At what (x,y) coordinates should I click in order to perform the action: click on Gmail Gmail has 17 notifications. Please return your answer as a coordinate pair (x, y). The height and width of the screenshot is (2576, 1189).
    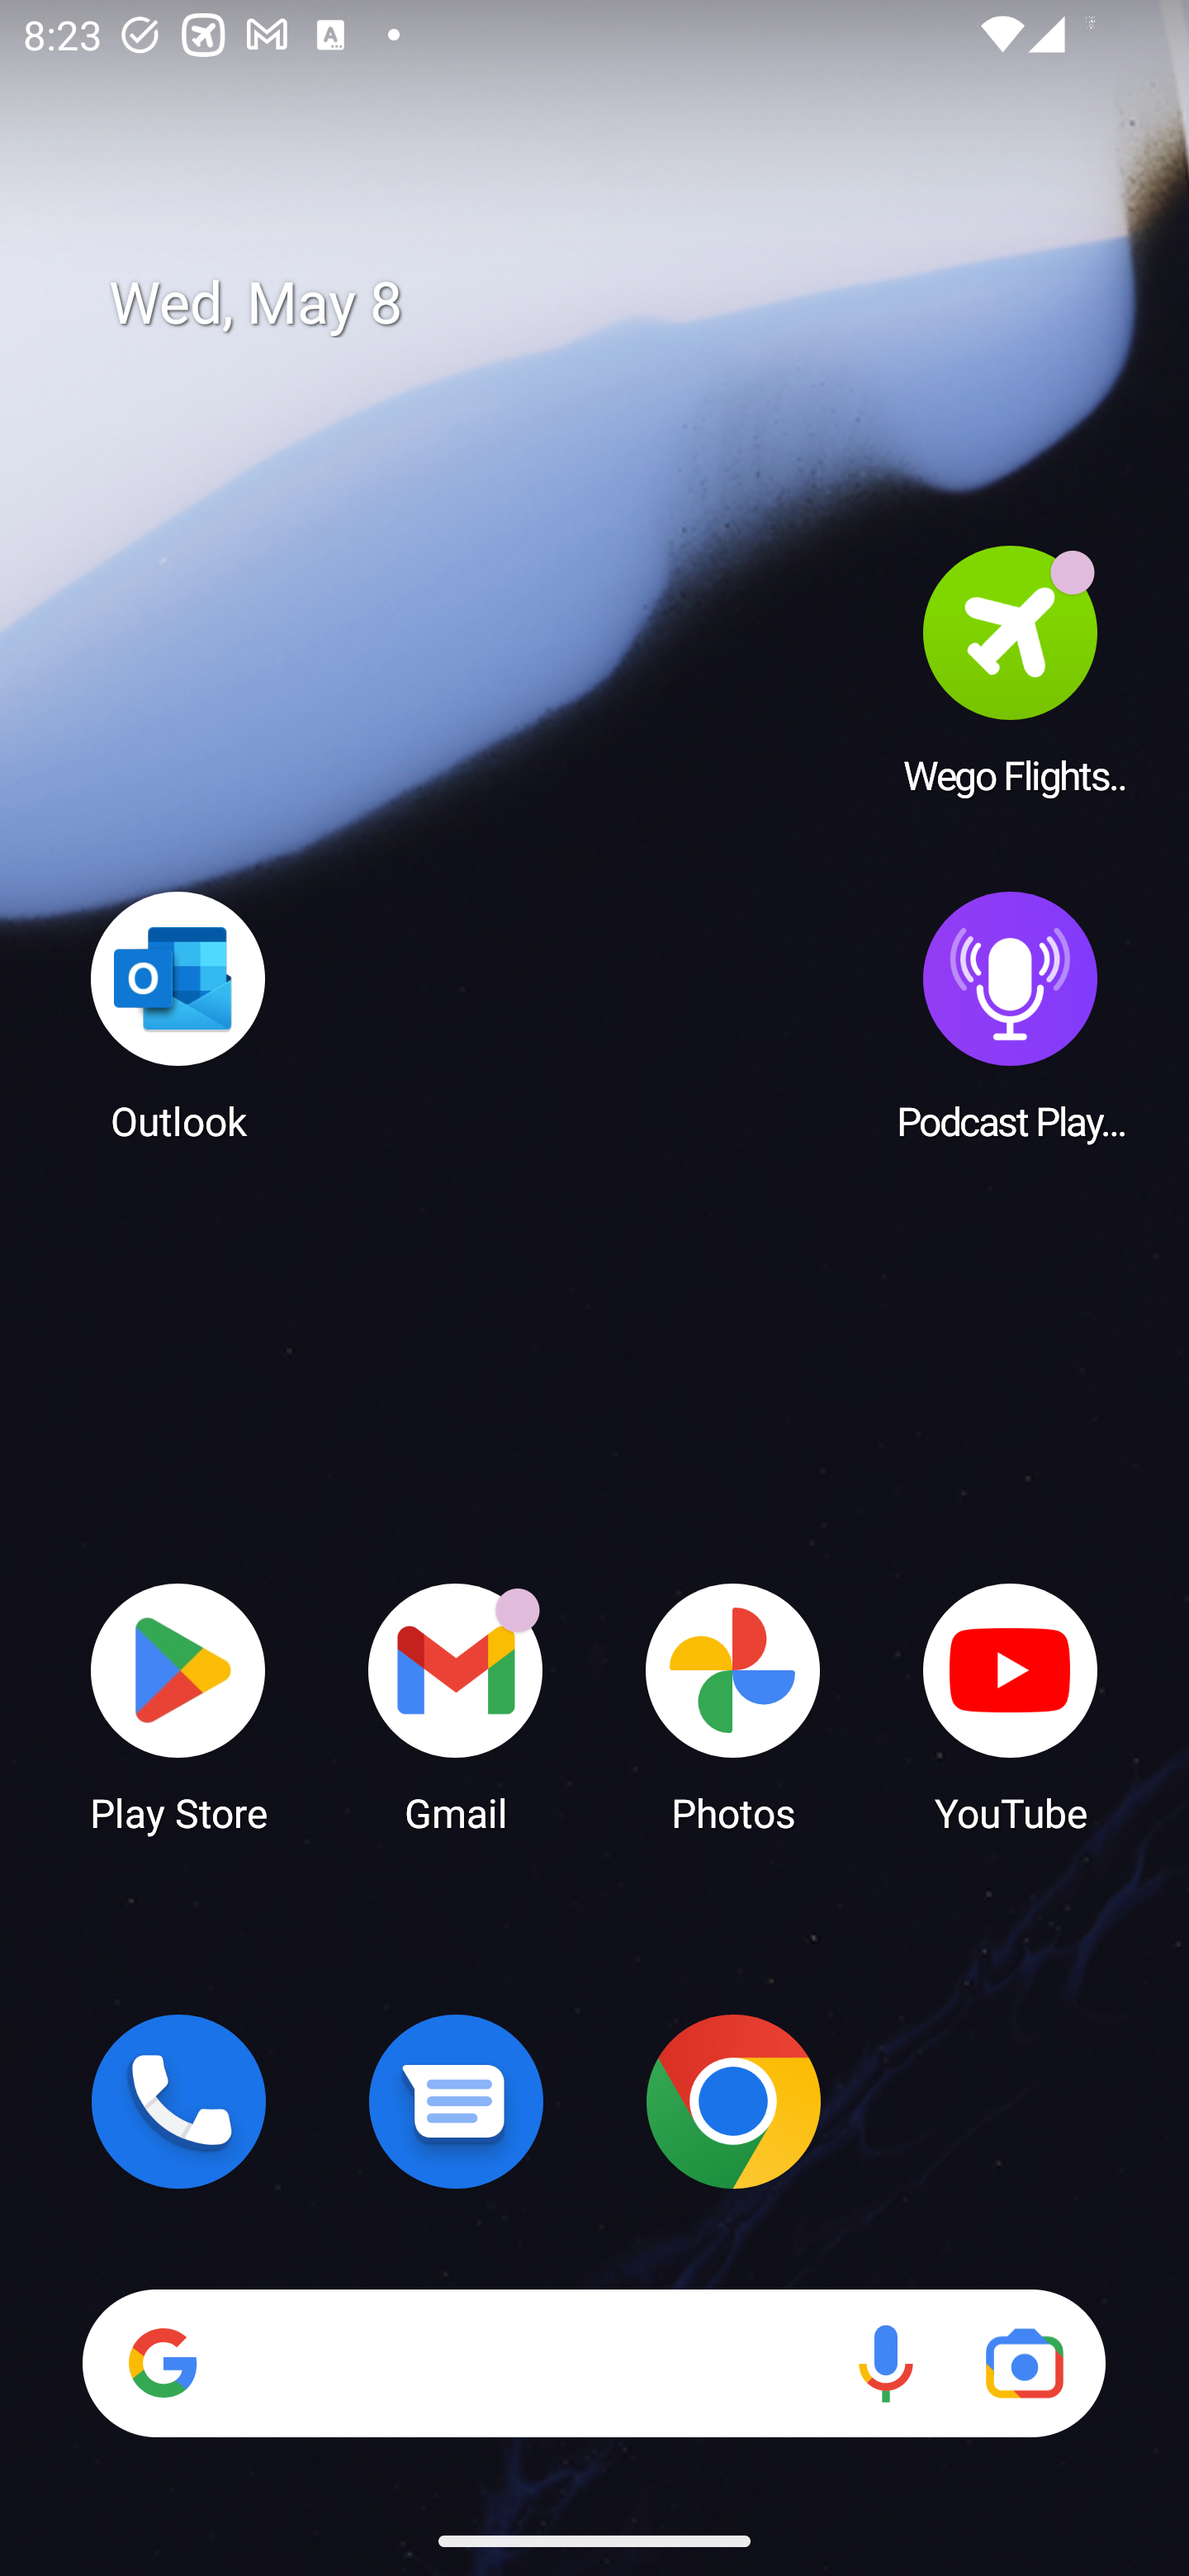
    Looking at the image, I should click on (456, 1706).